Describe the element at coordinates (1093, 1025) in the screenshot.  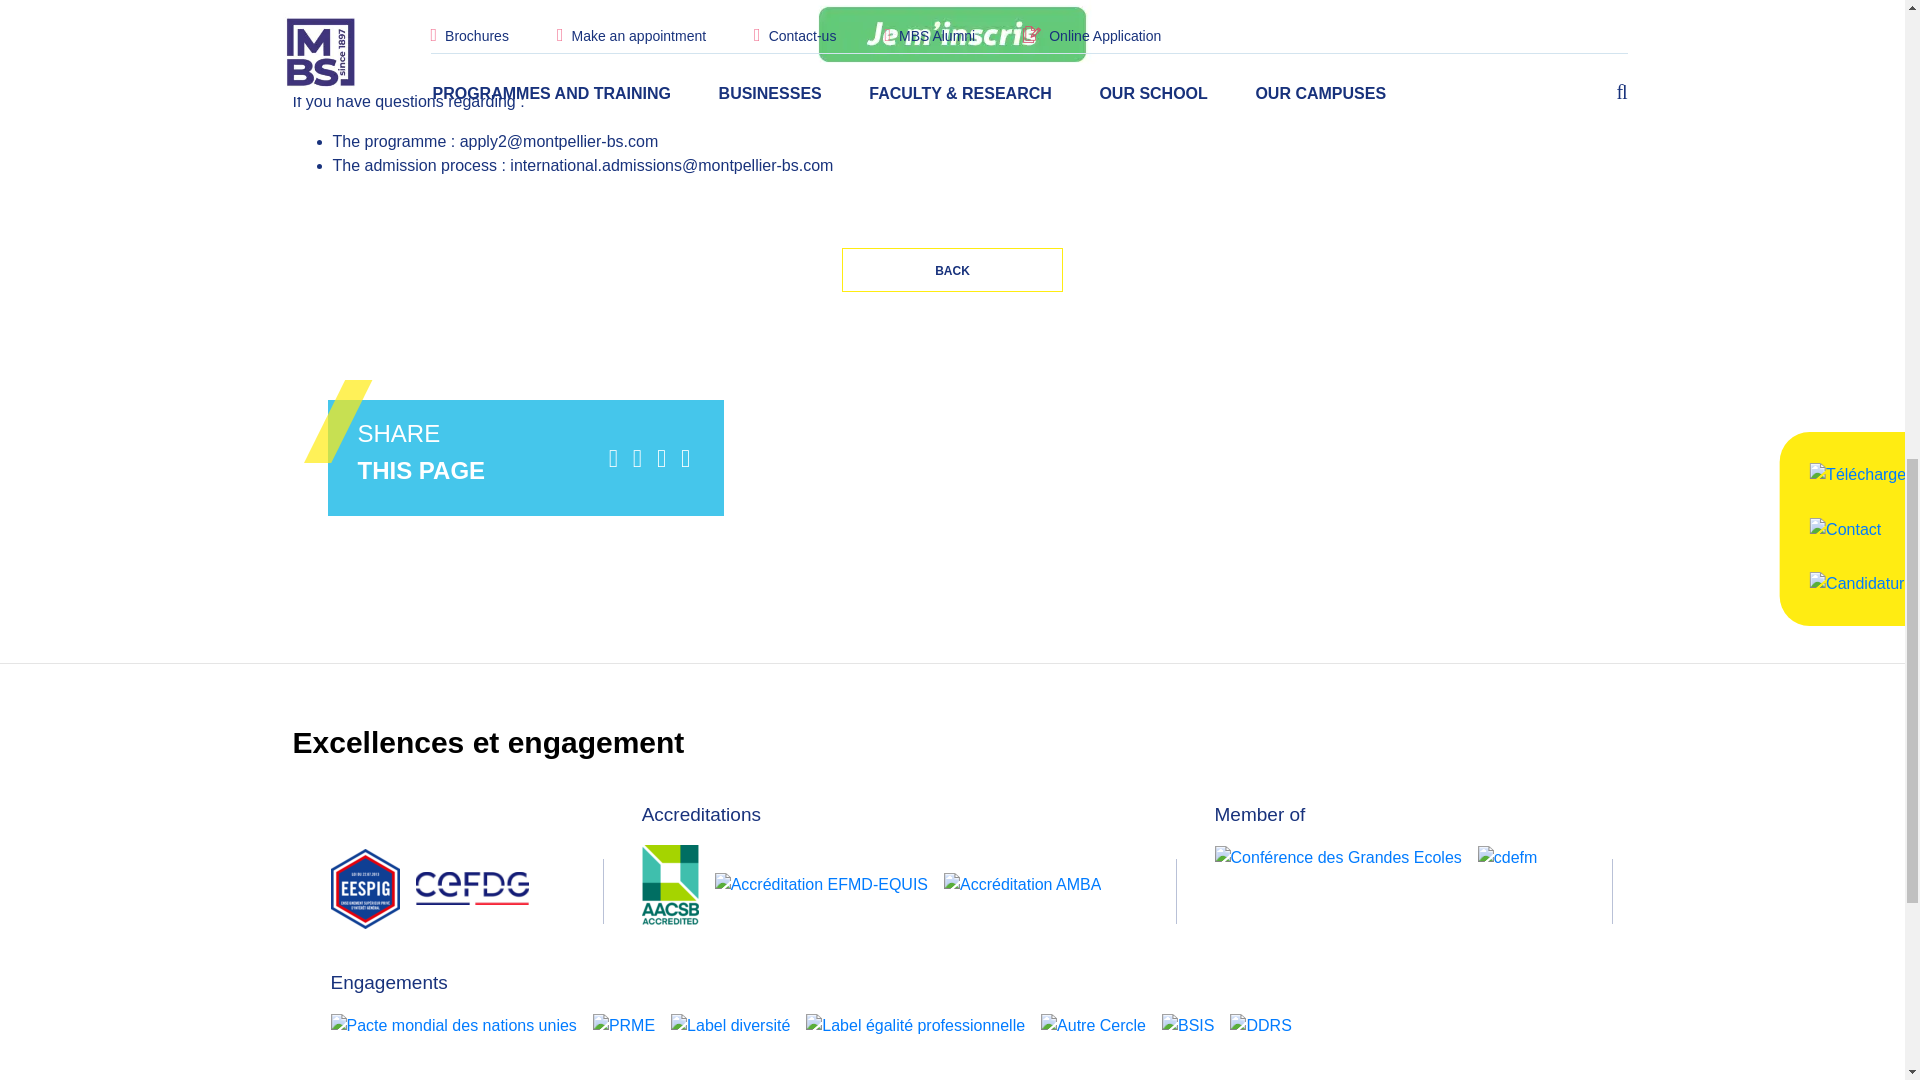
I see `Go to the website "Autre Cercle"` at that location.